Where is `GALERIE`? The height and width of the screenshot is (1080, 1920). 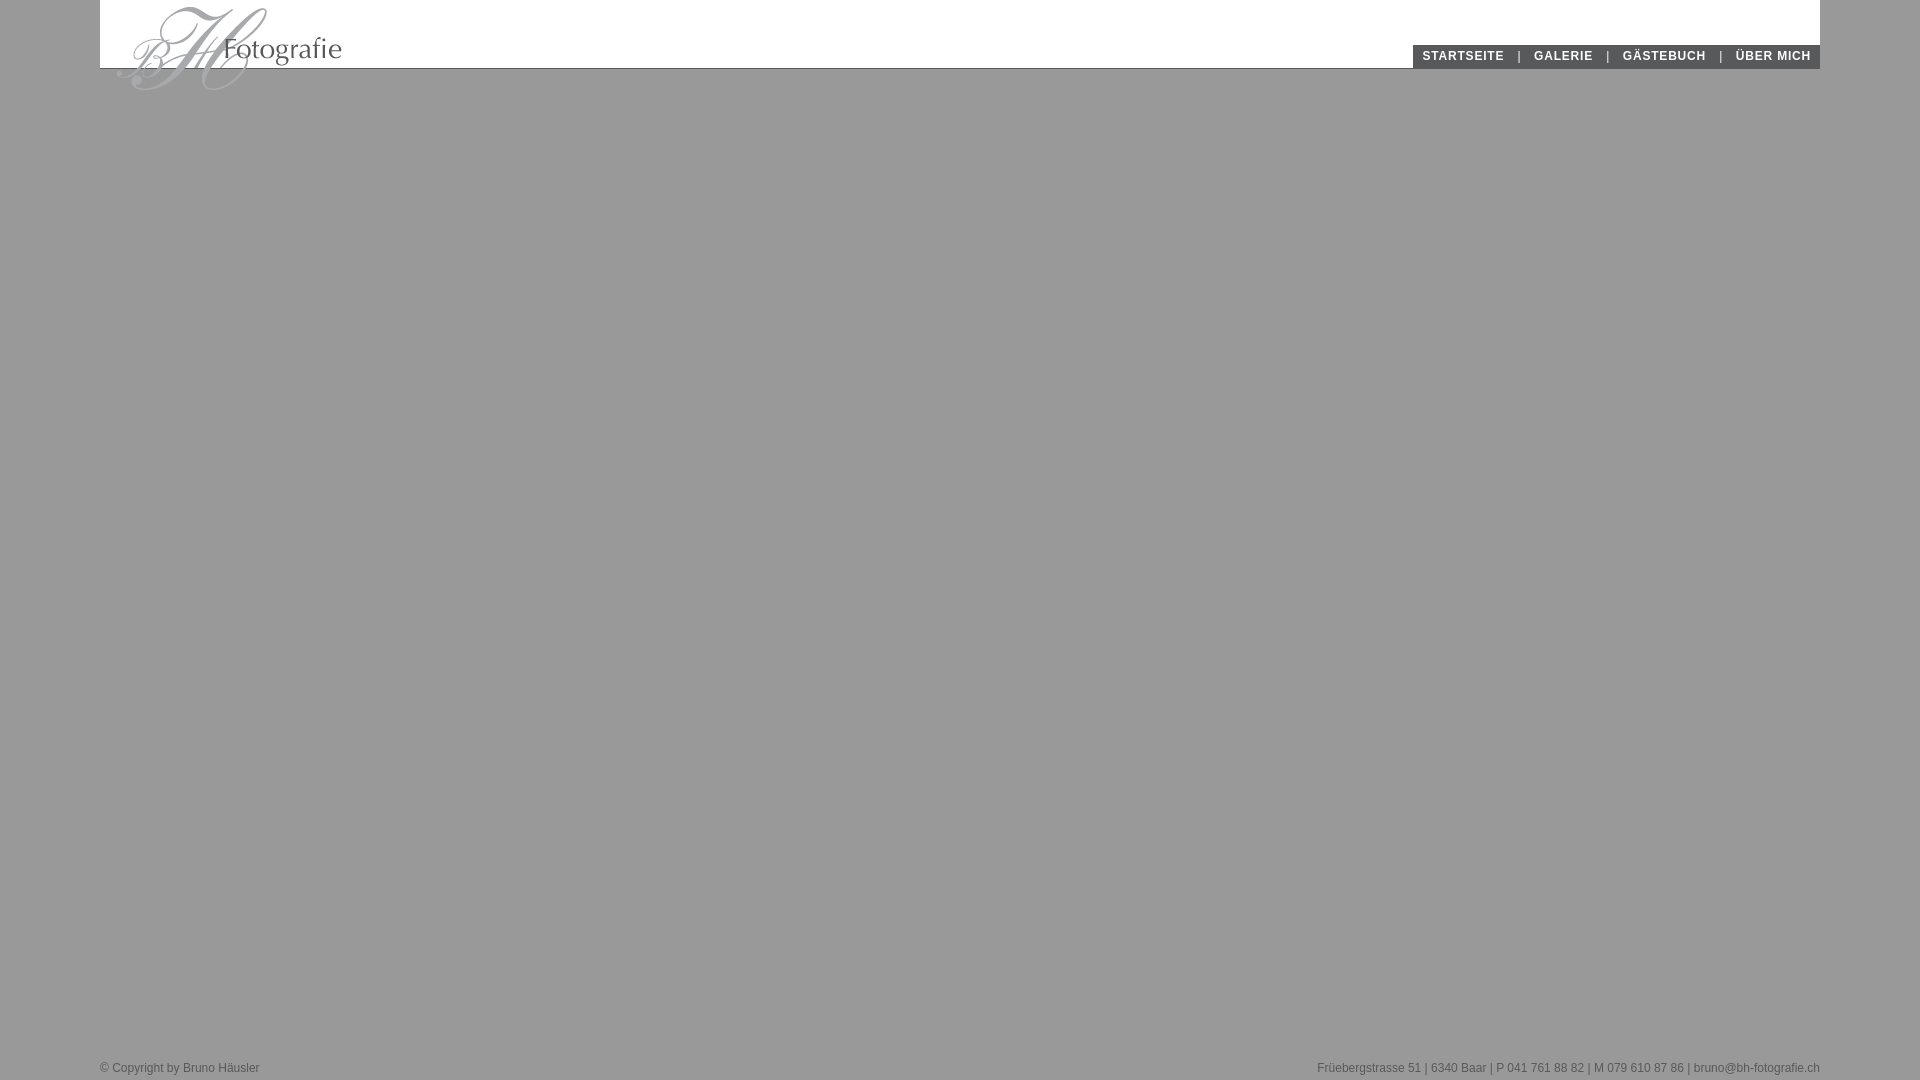 GALERIE is located at coordinates (1564, 56).